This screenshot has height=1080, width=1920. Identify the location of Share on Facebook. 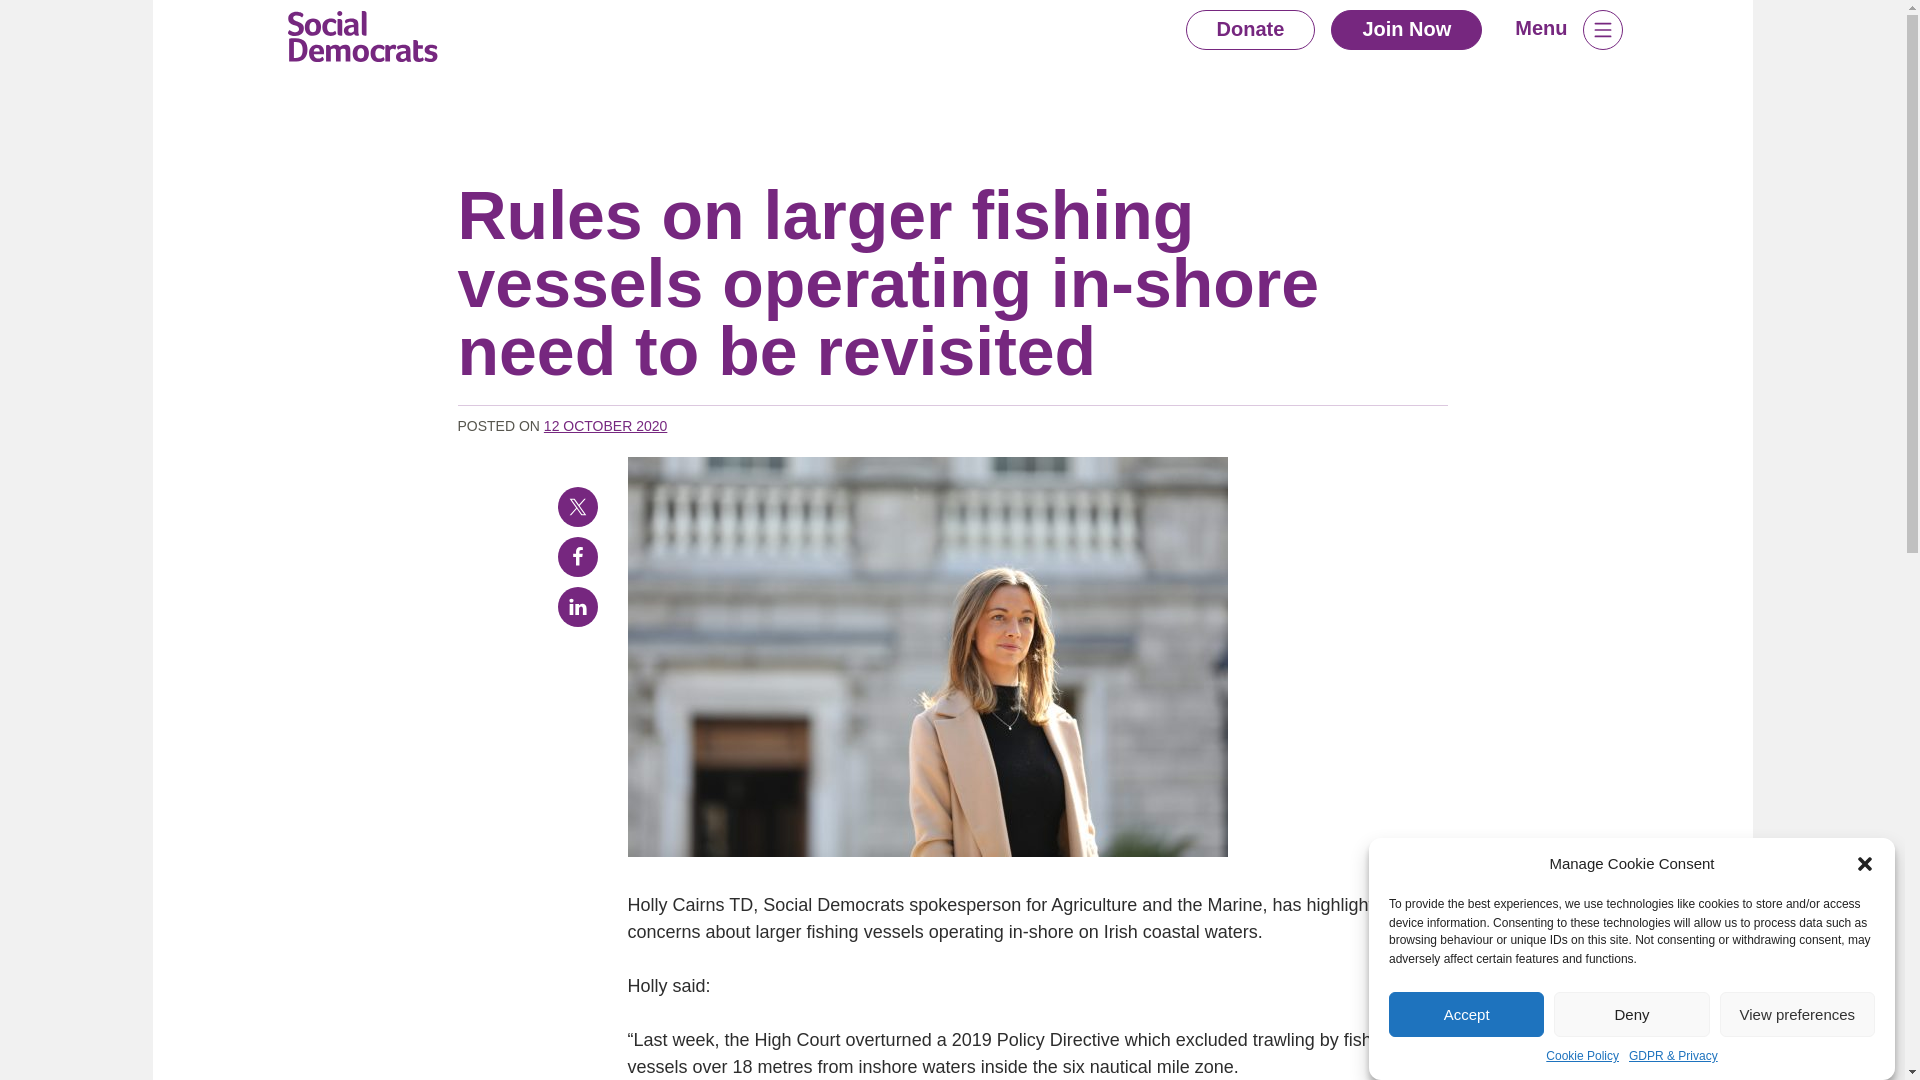
(578, 556).